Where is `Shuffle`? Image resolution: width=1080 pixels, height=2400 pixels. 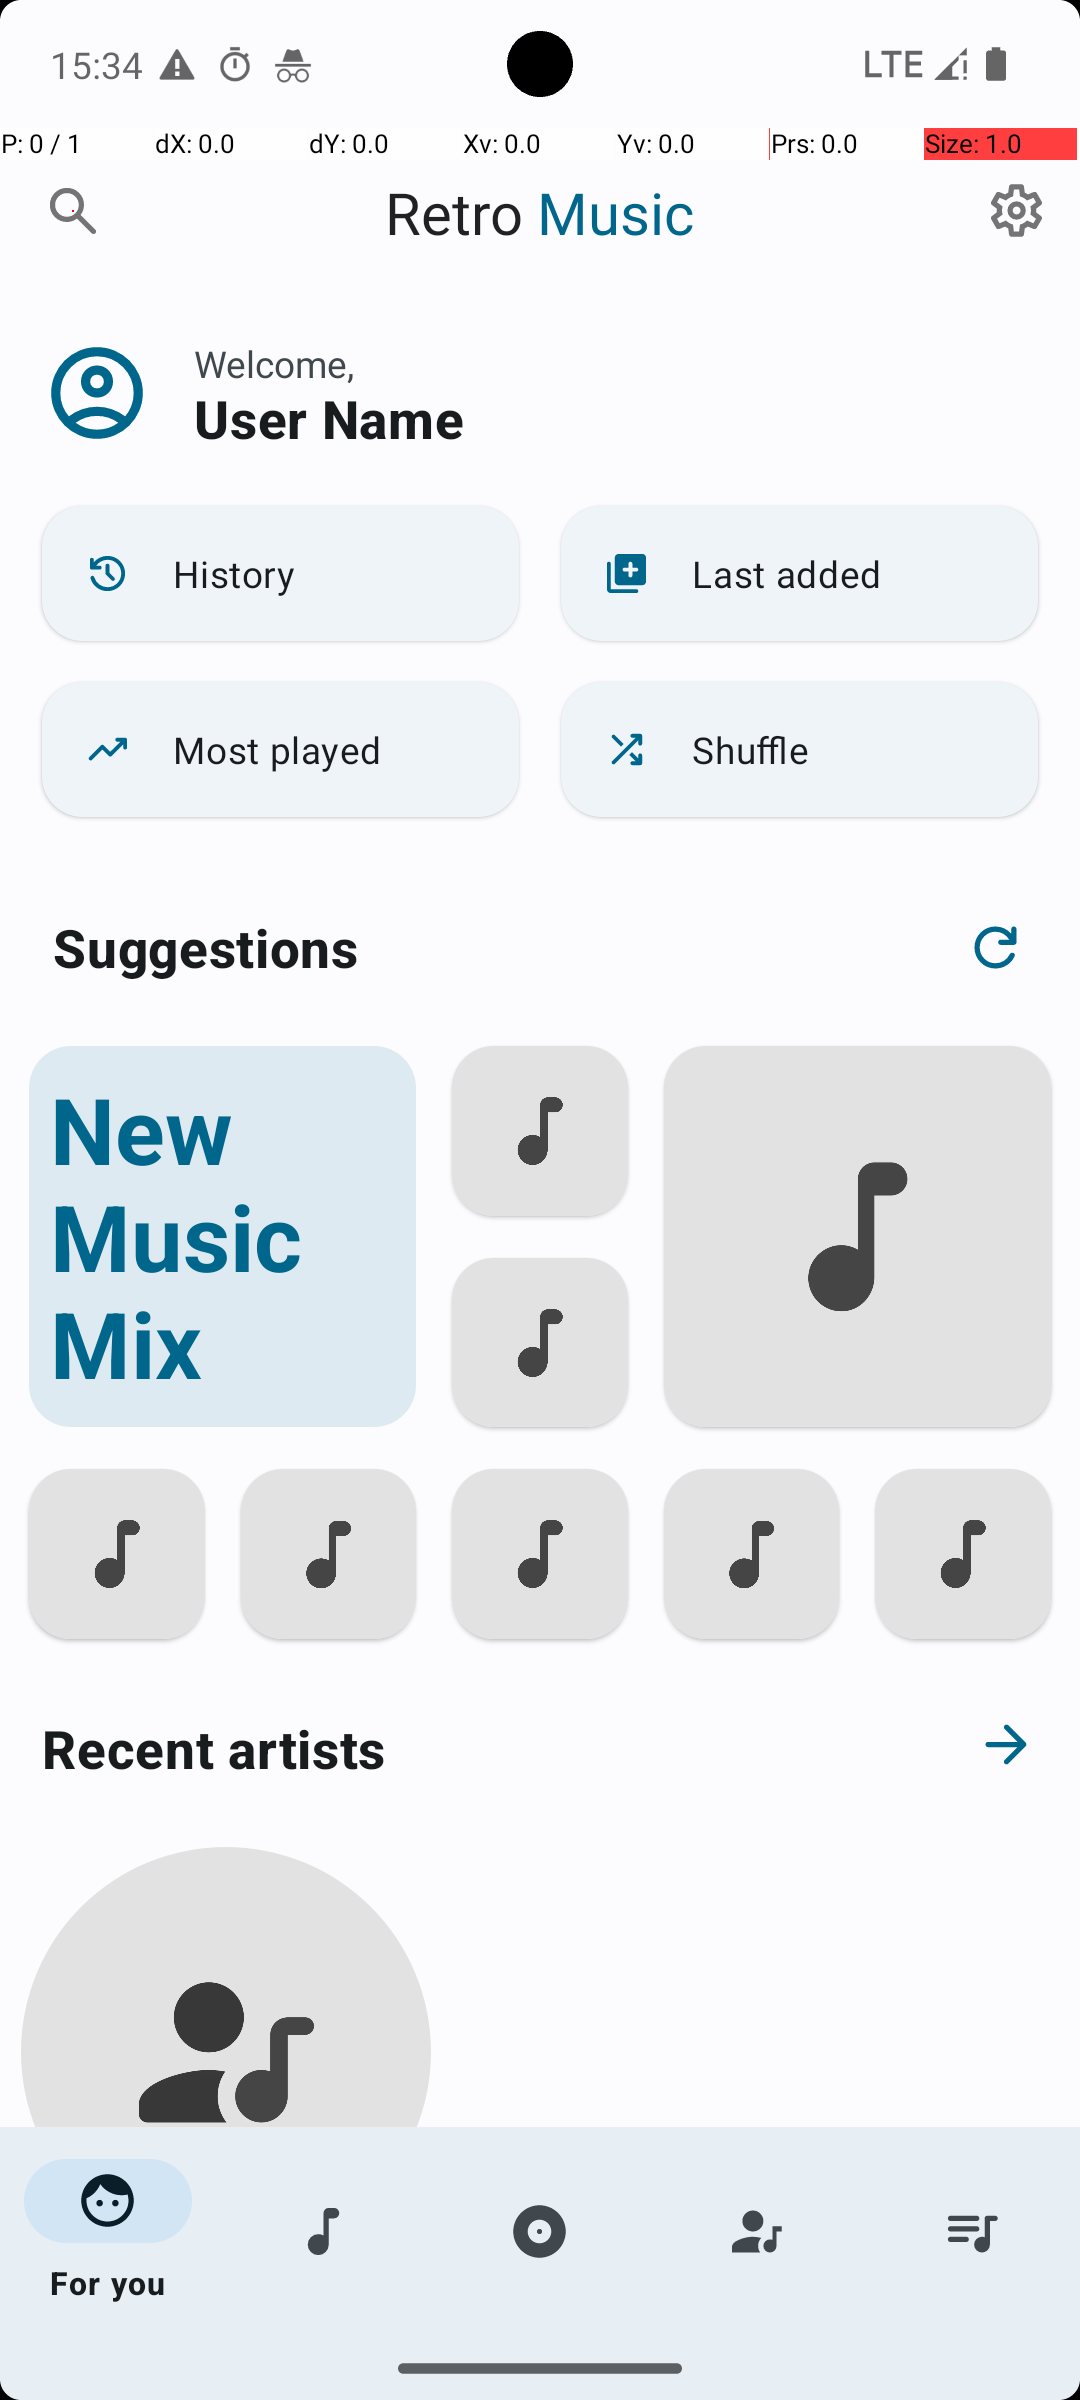 Shuffle is located at coordinates (800, 750).